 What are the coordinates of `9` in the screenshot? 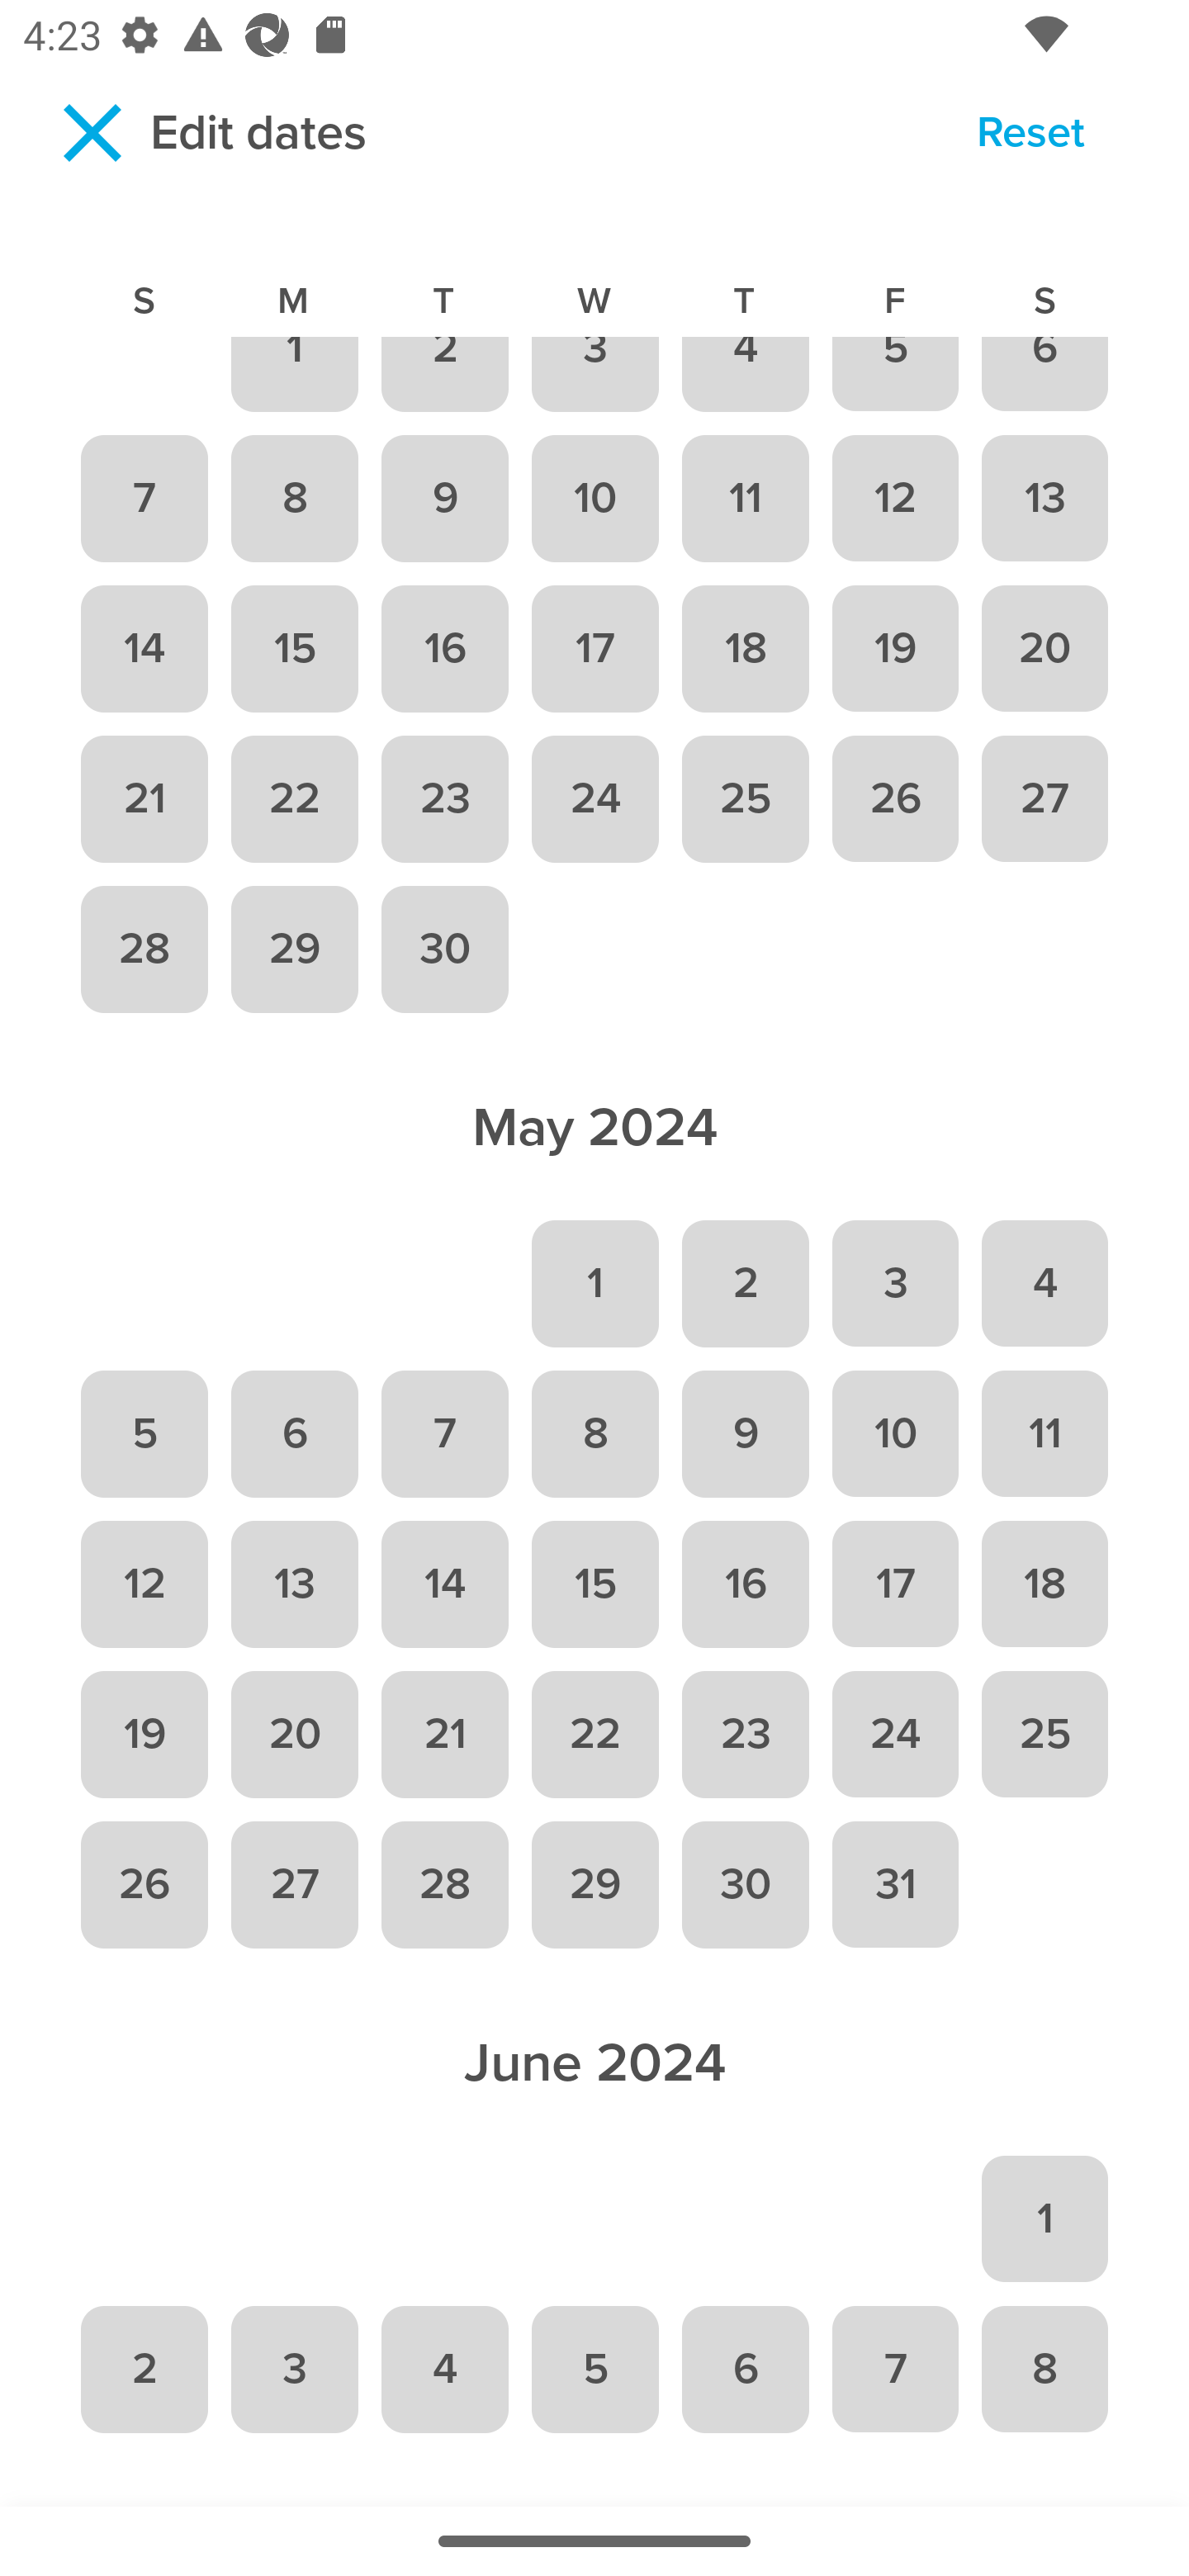 It's located at (445, 500).